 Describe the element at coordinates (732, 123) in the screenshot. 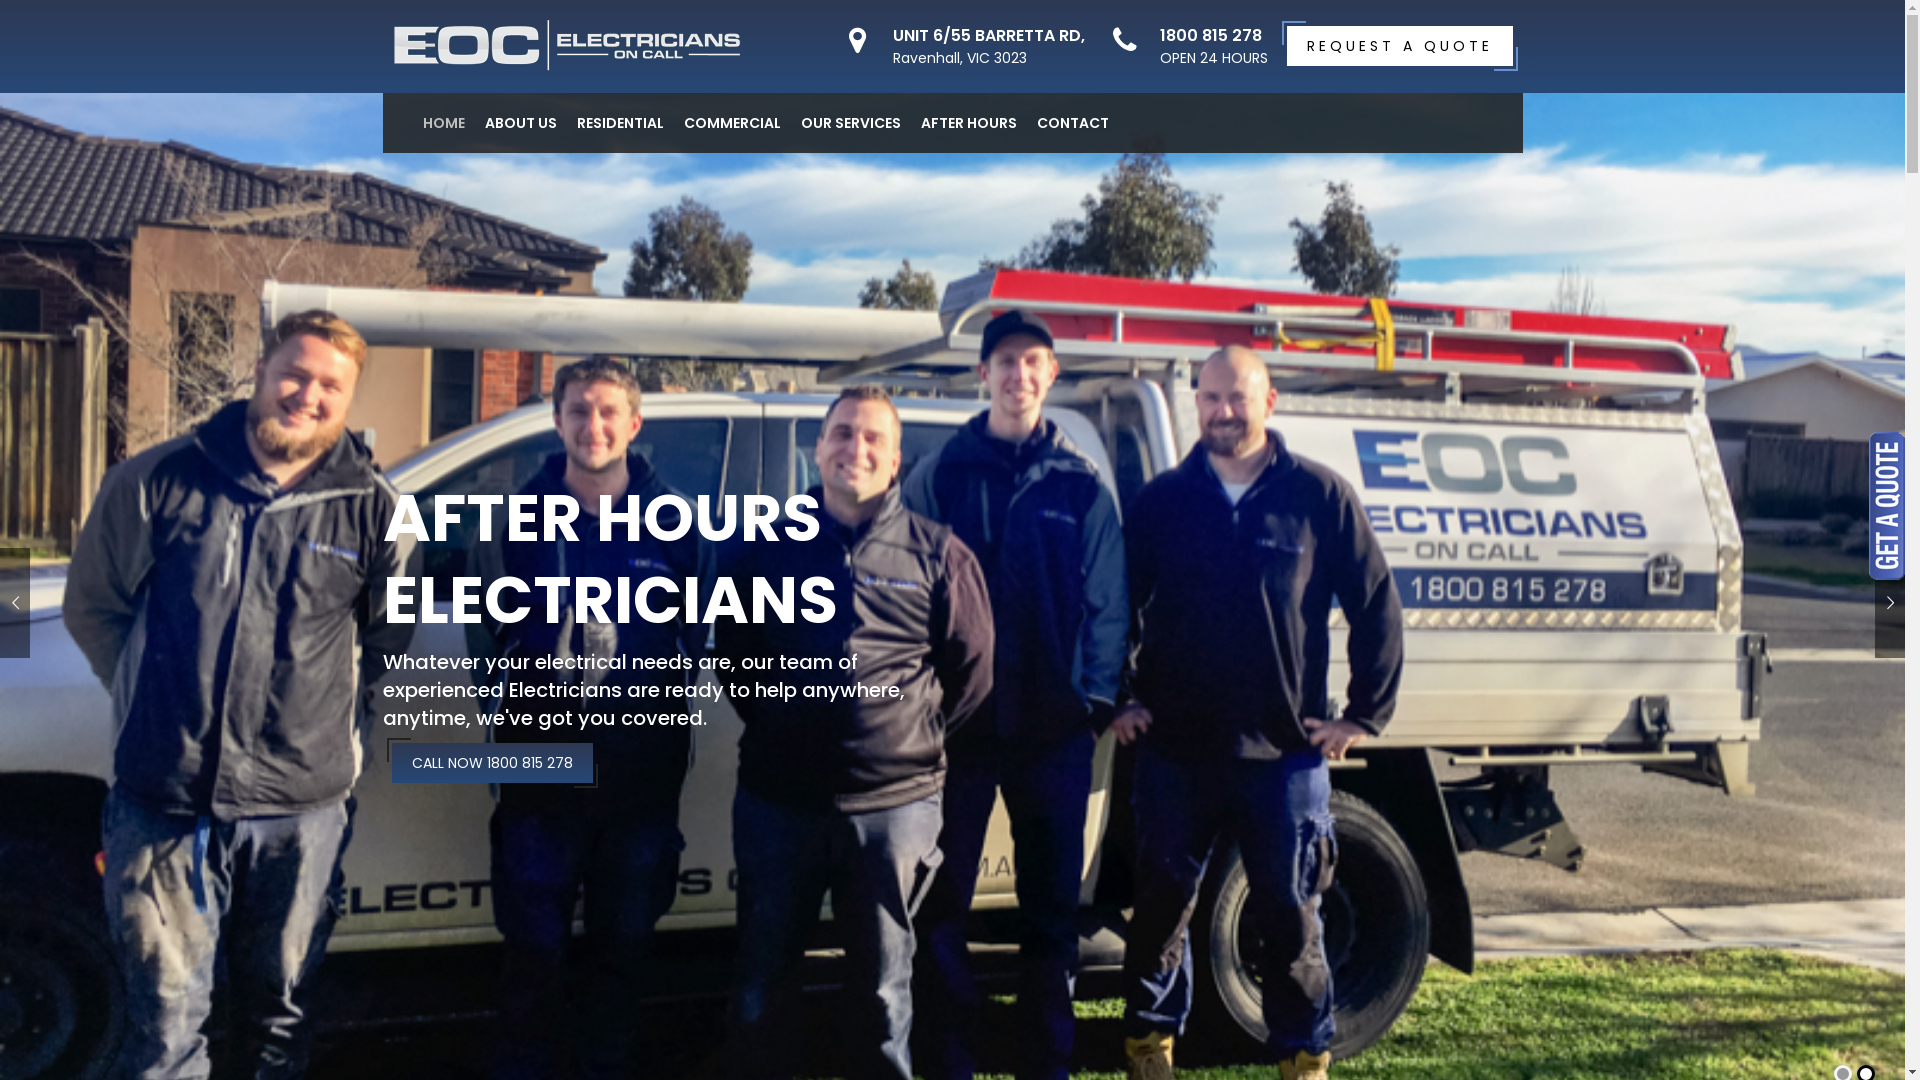

I see `COMMERCIAL` at that location.